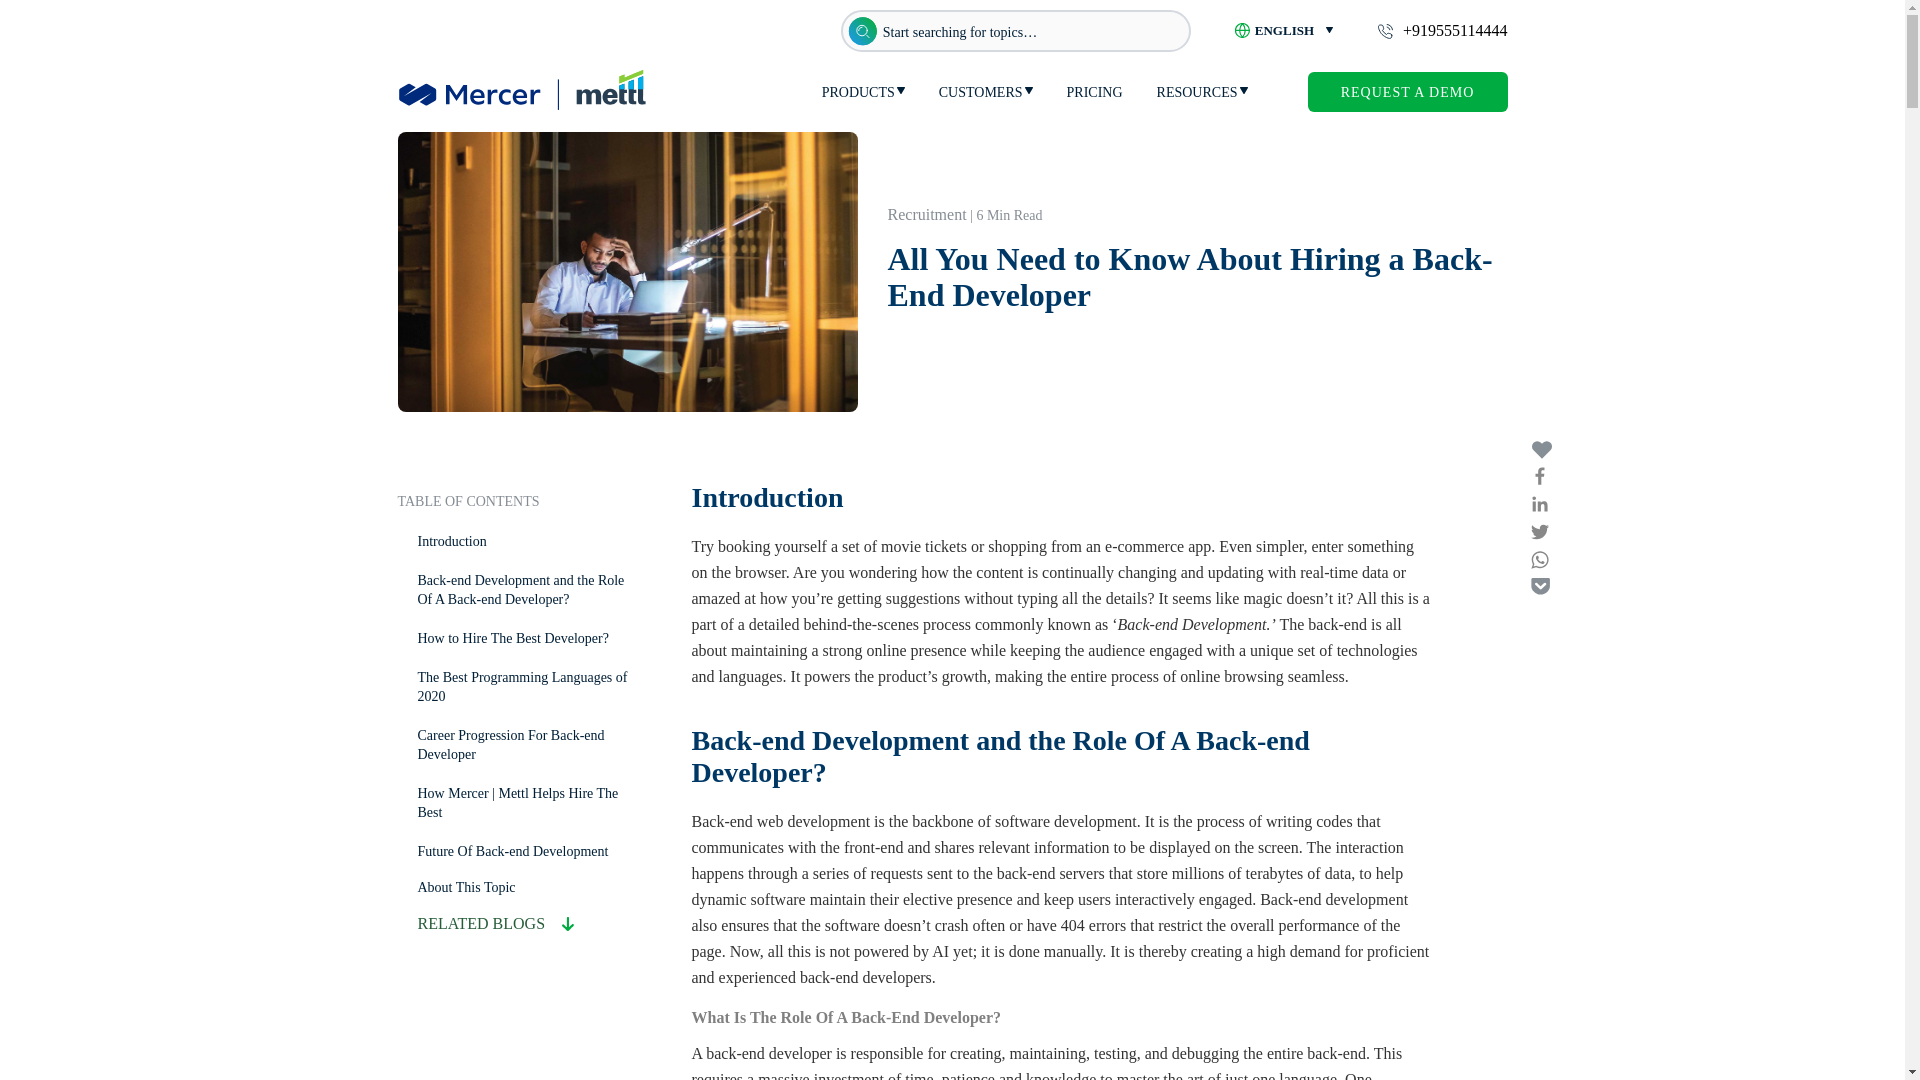 This screenshot has width=1920, height=1080. What do you see at coordinates (513, 638) in the screenshot?
I see `How to Hire The Best Developer?` at bounding box center [513, 638].